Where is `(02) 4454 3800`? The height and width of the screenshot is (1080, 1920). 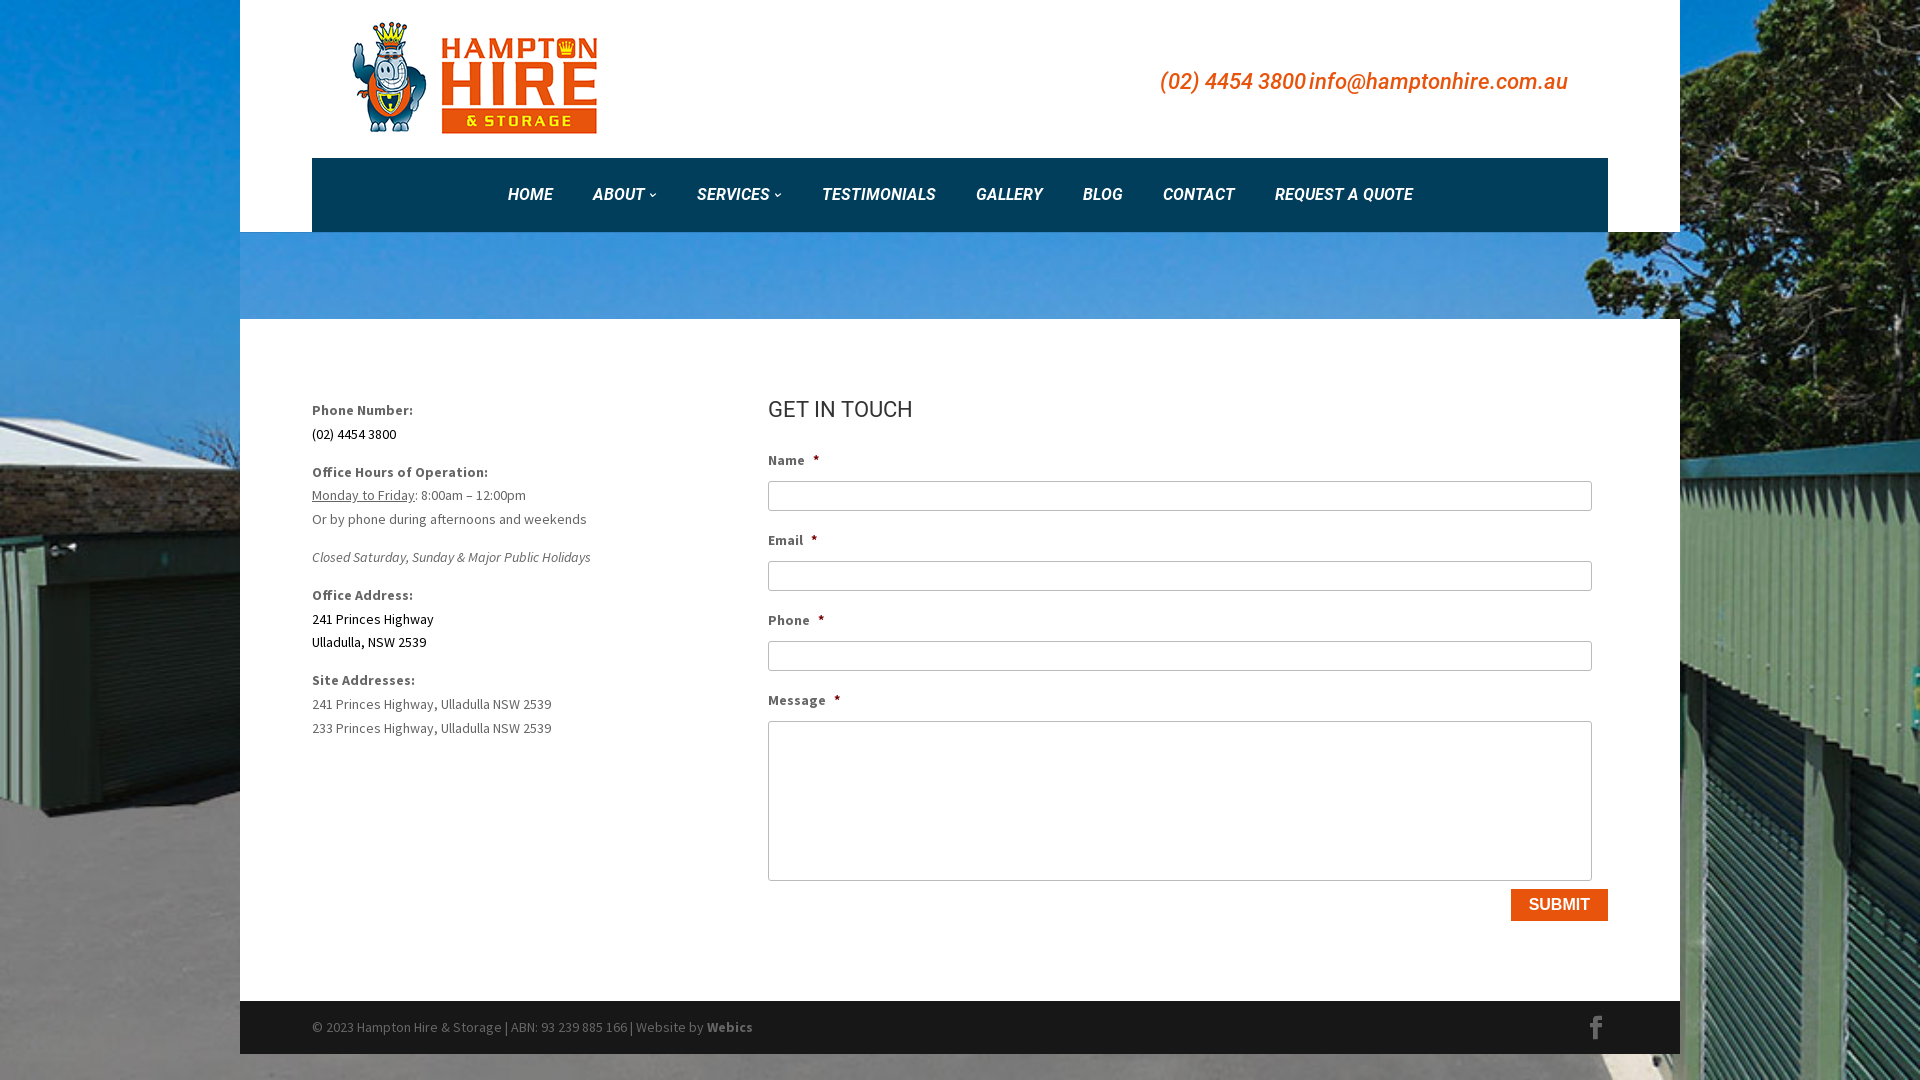
(02) 4454 3800 is located at coordinates (1233, 82).